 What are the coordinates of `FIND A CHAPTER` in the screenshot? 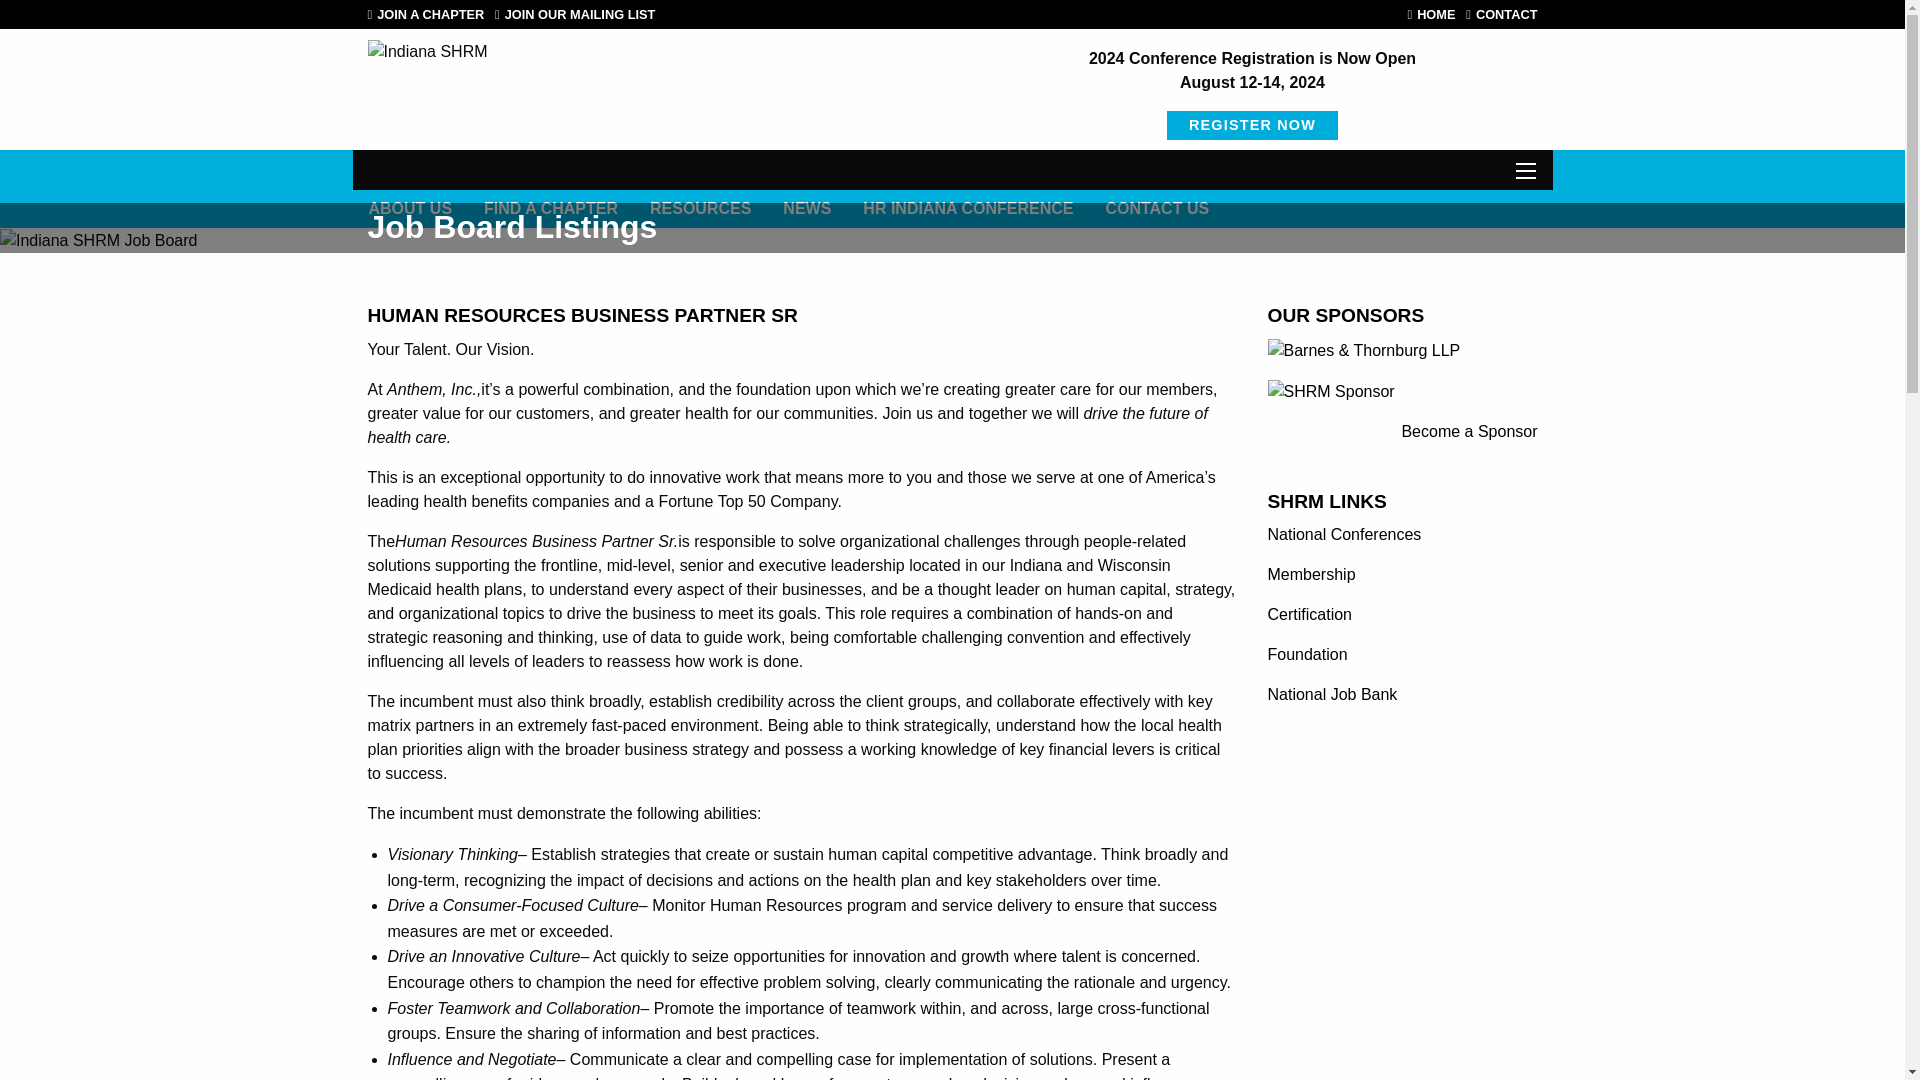 It's located at (550, 208).